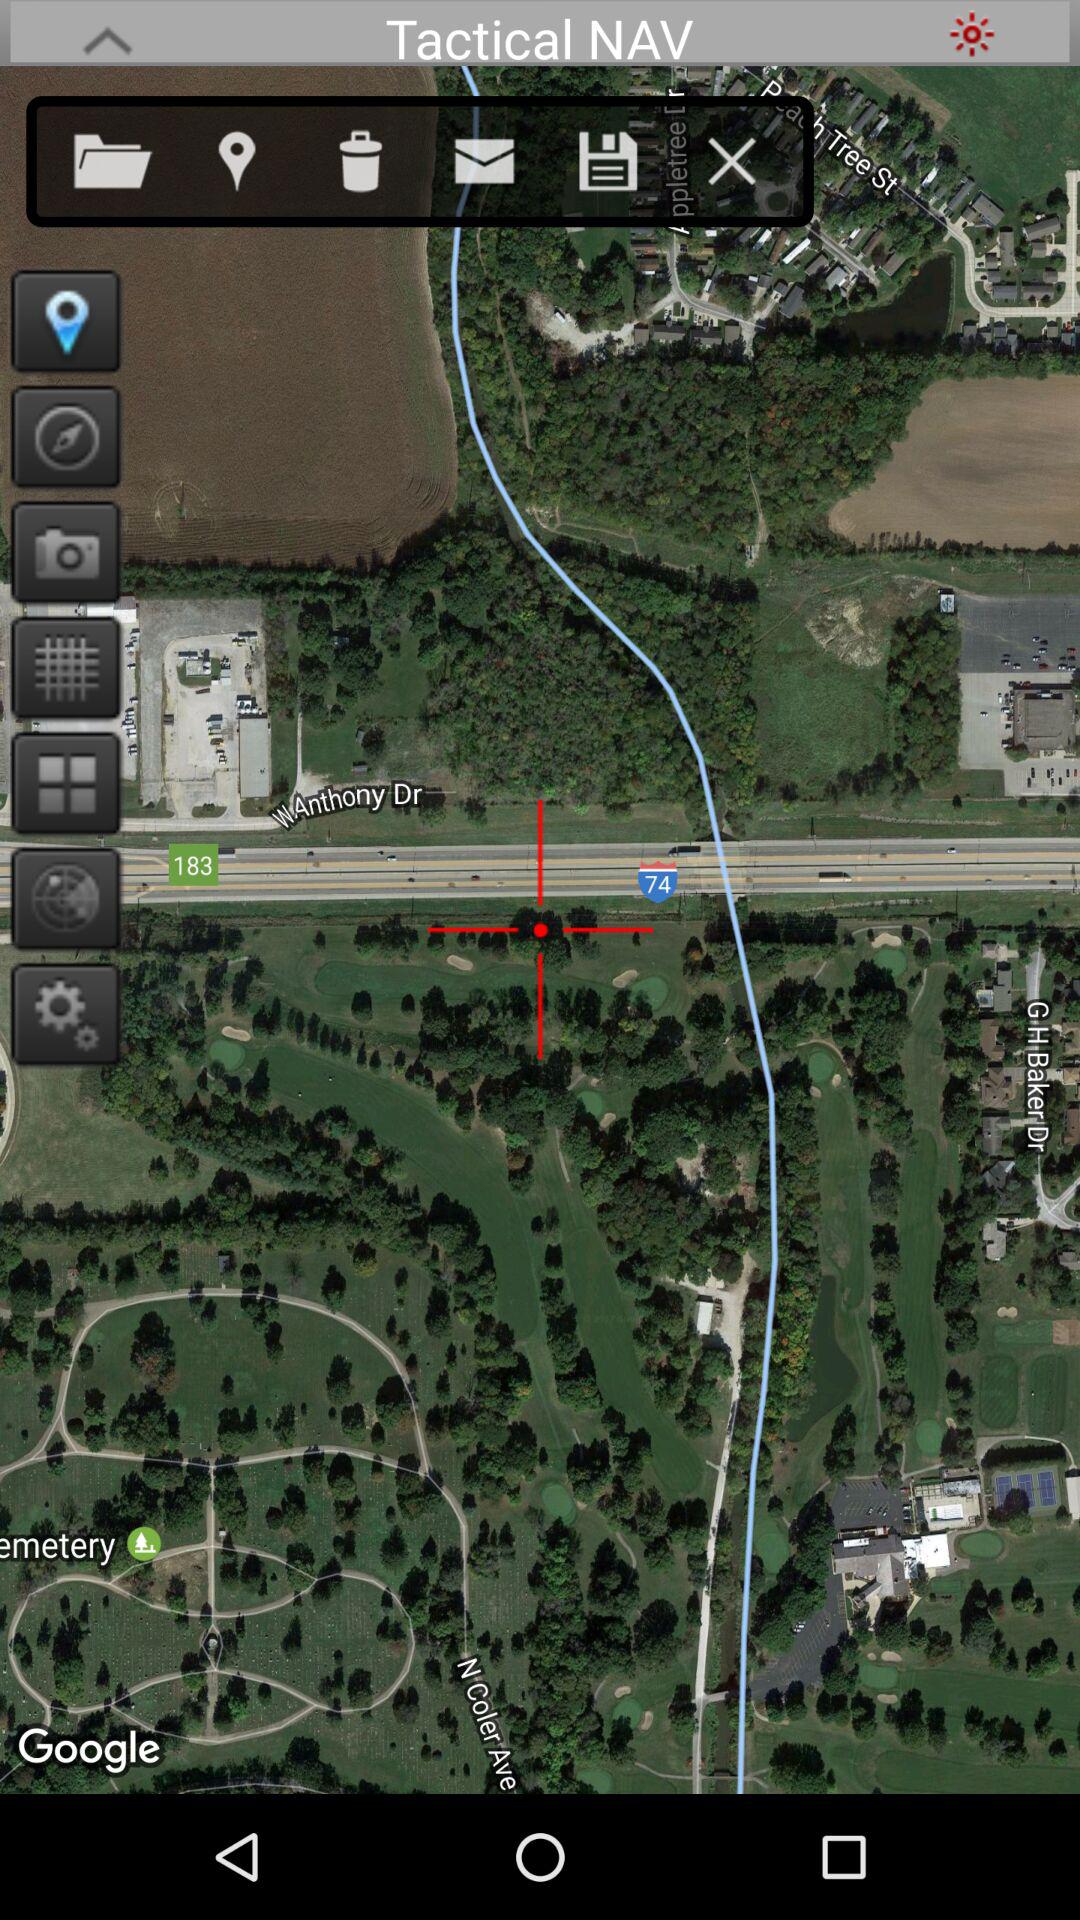 The image size is (1080, 1920). What do you see at coordinates (972, 34) in the screenshot?
I see `click the app to the right of tactical nav item` at bounding box center [972, 34].